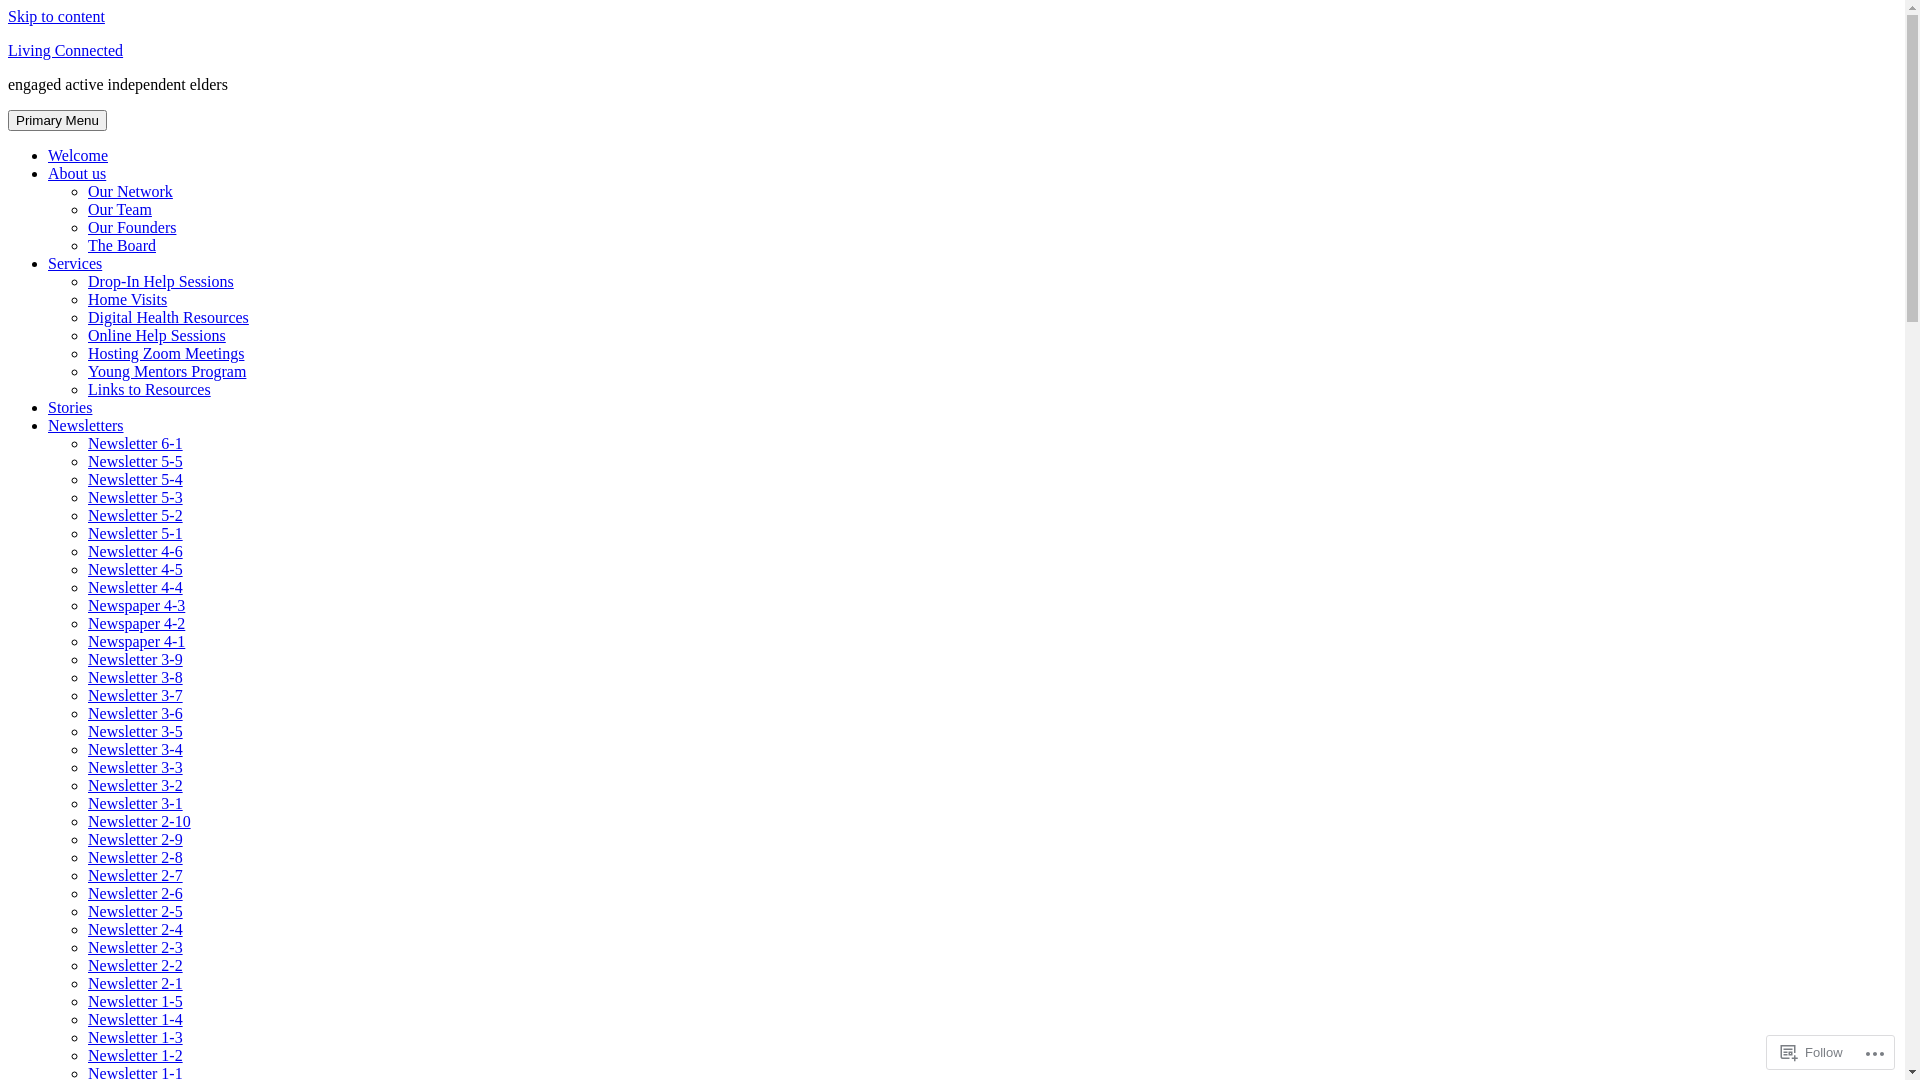  What do you see at coordinates (150, 390) in the screenshot?
I see `Links to Resources` at bounding box center [150, 390].